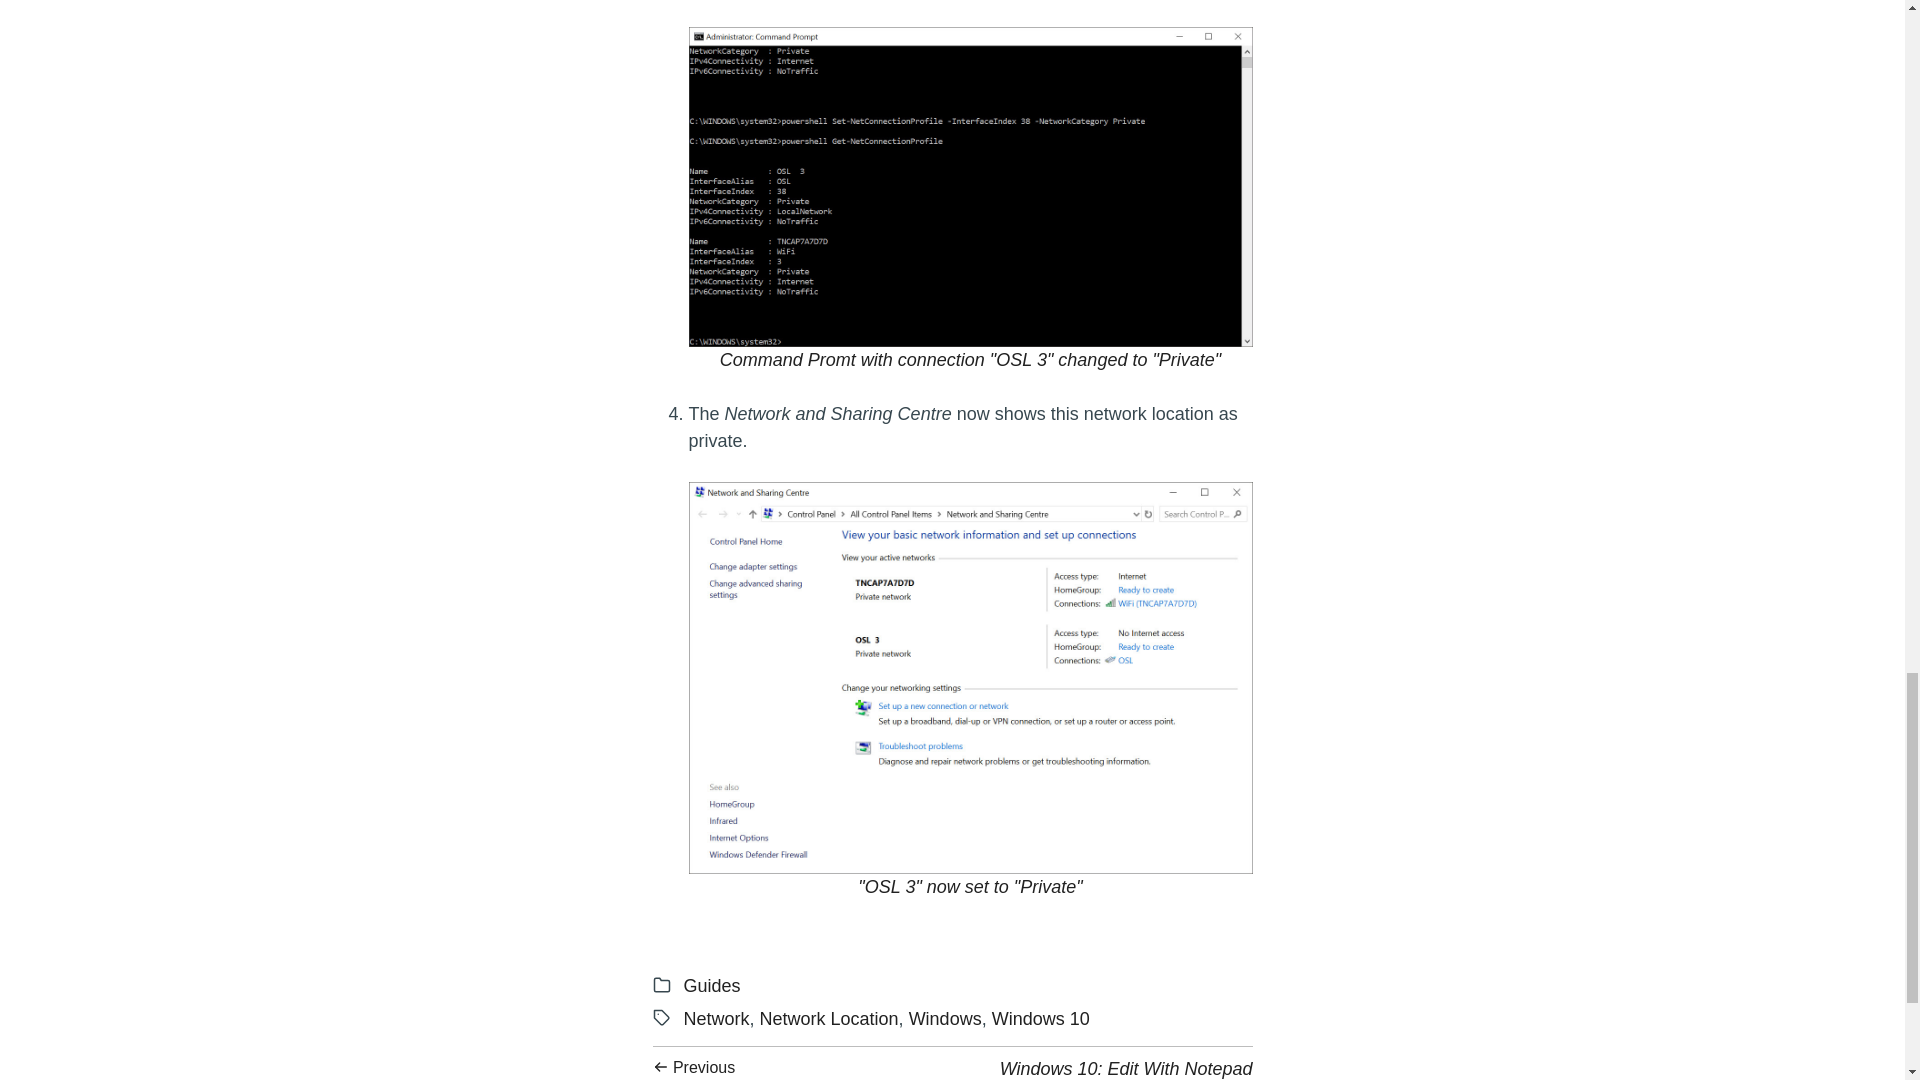 The height and width of the screenshot is (1080, 1920). I want to click on Guides, so click(969, 360).